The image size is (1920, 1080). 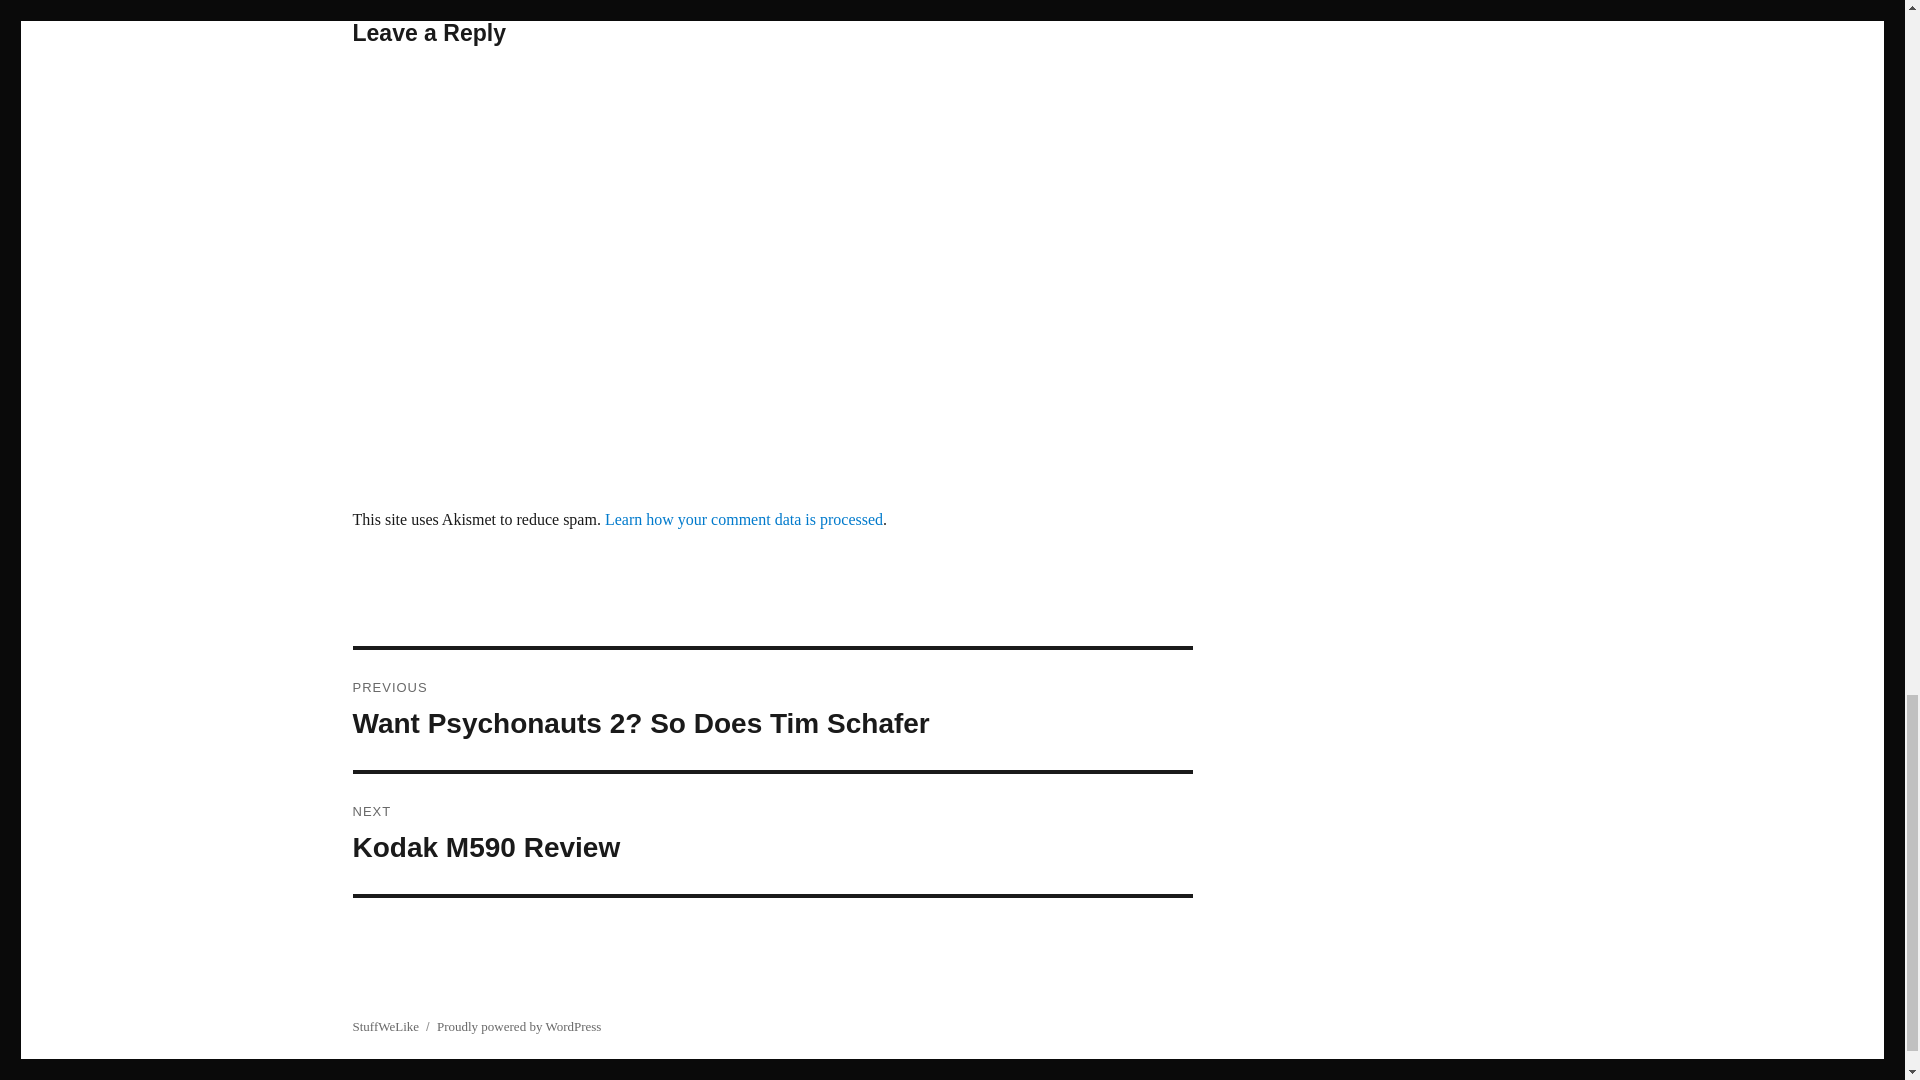 I want to click on Comment Form, so click(x=772, y=834).